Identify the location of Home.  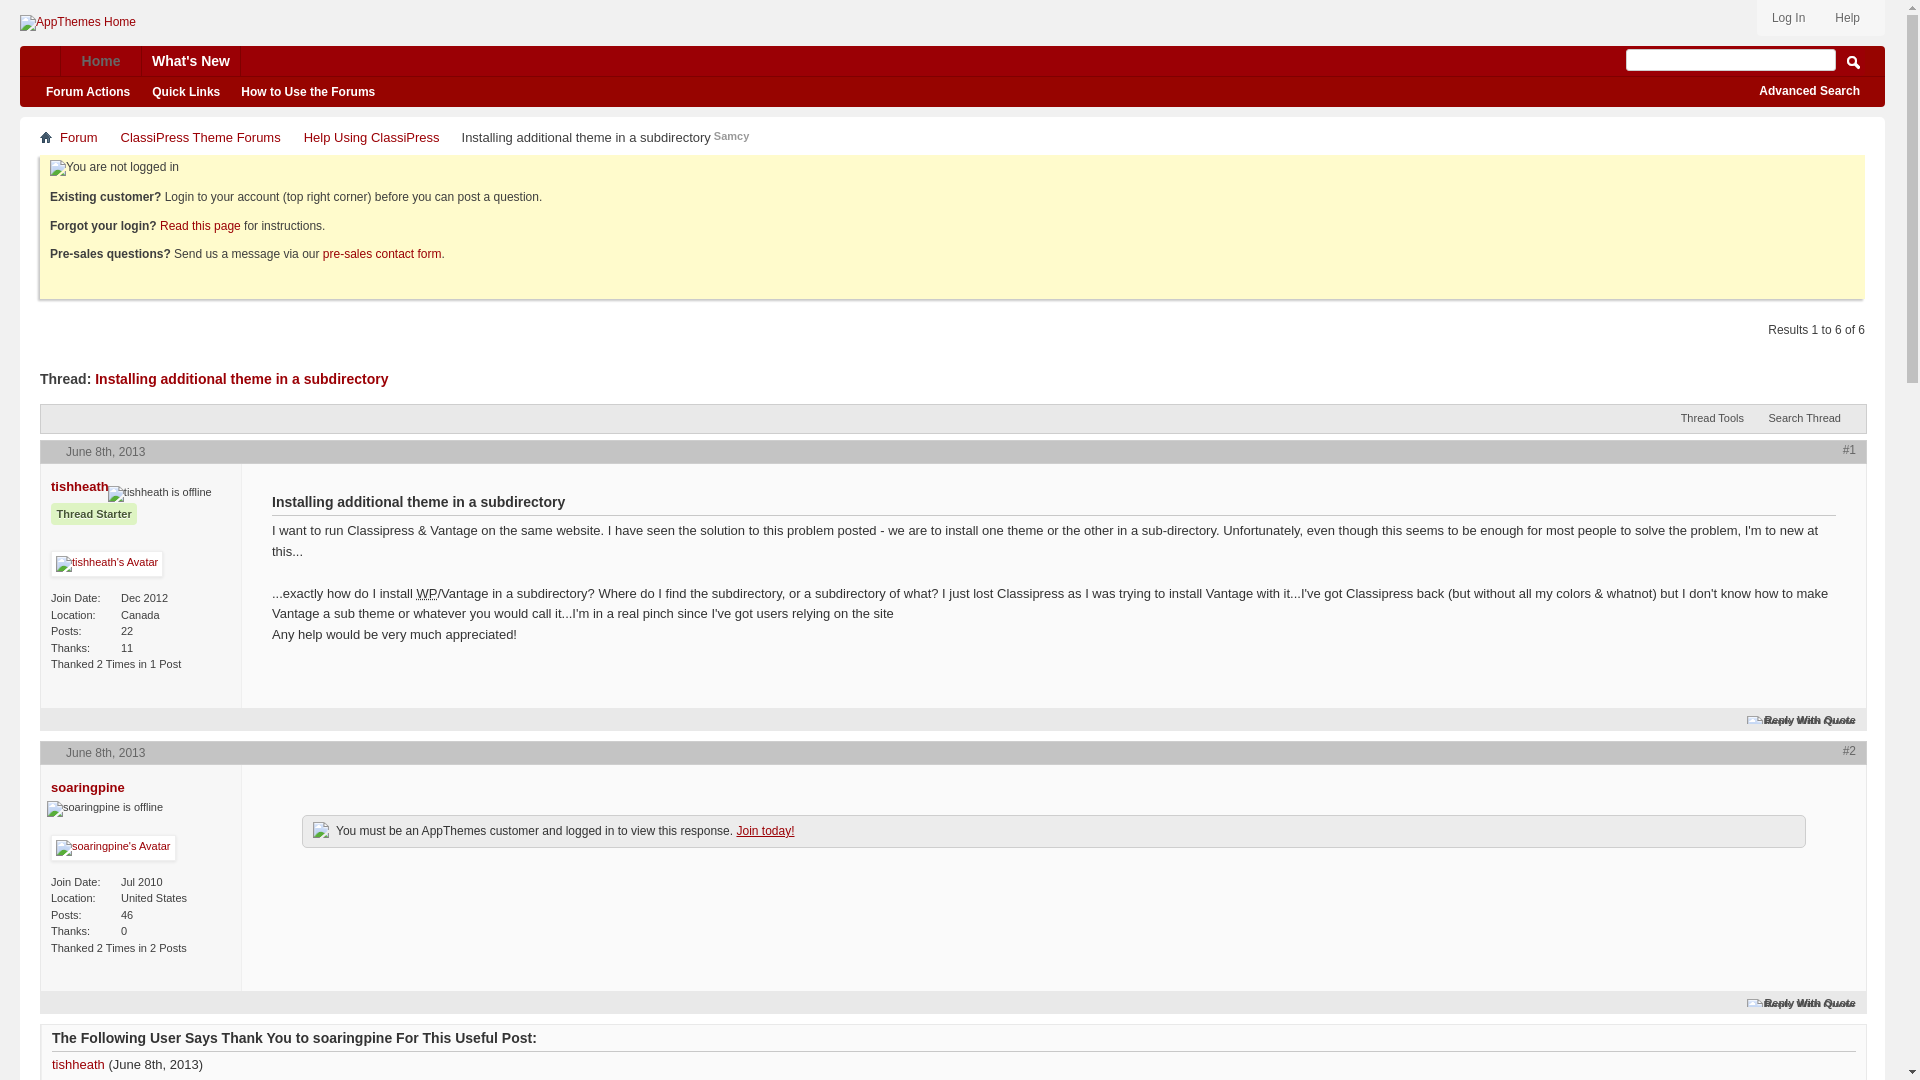
(46, 135).